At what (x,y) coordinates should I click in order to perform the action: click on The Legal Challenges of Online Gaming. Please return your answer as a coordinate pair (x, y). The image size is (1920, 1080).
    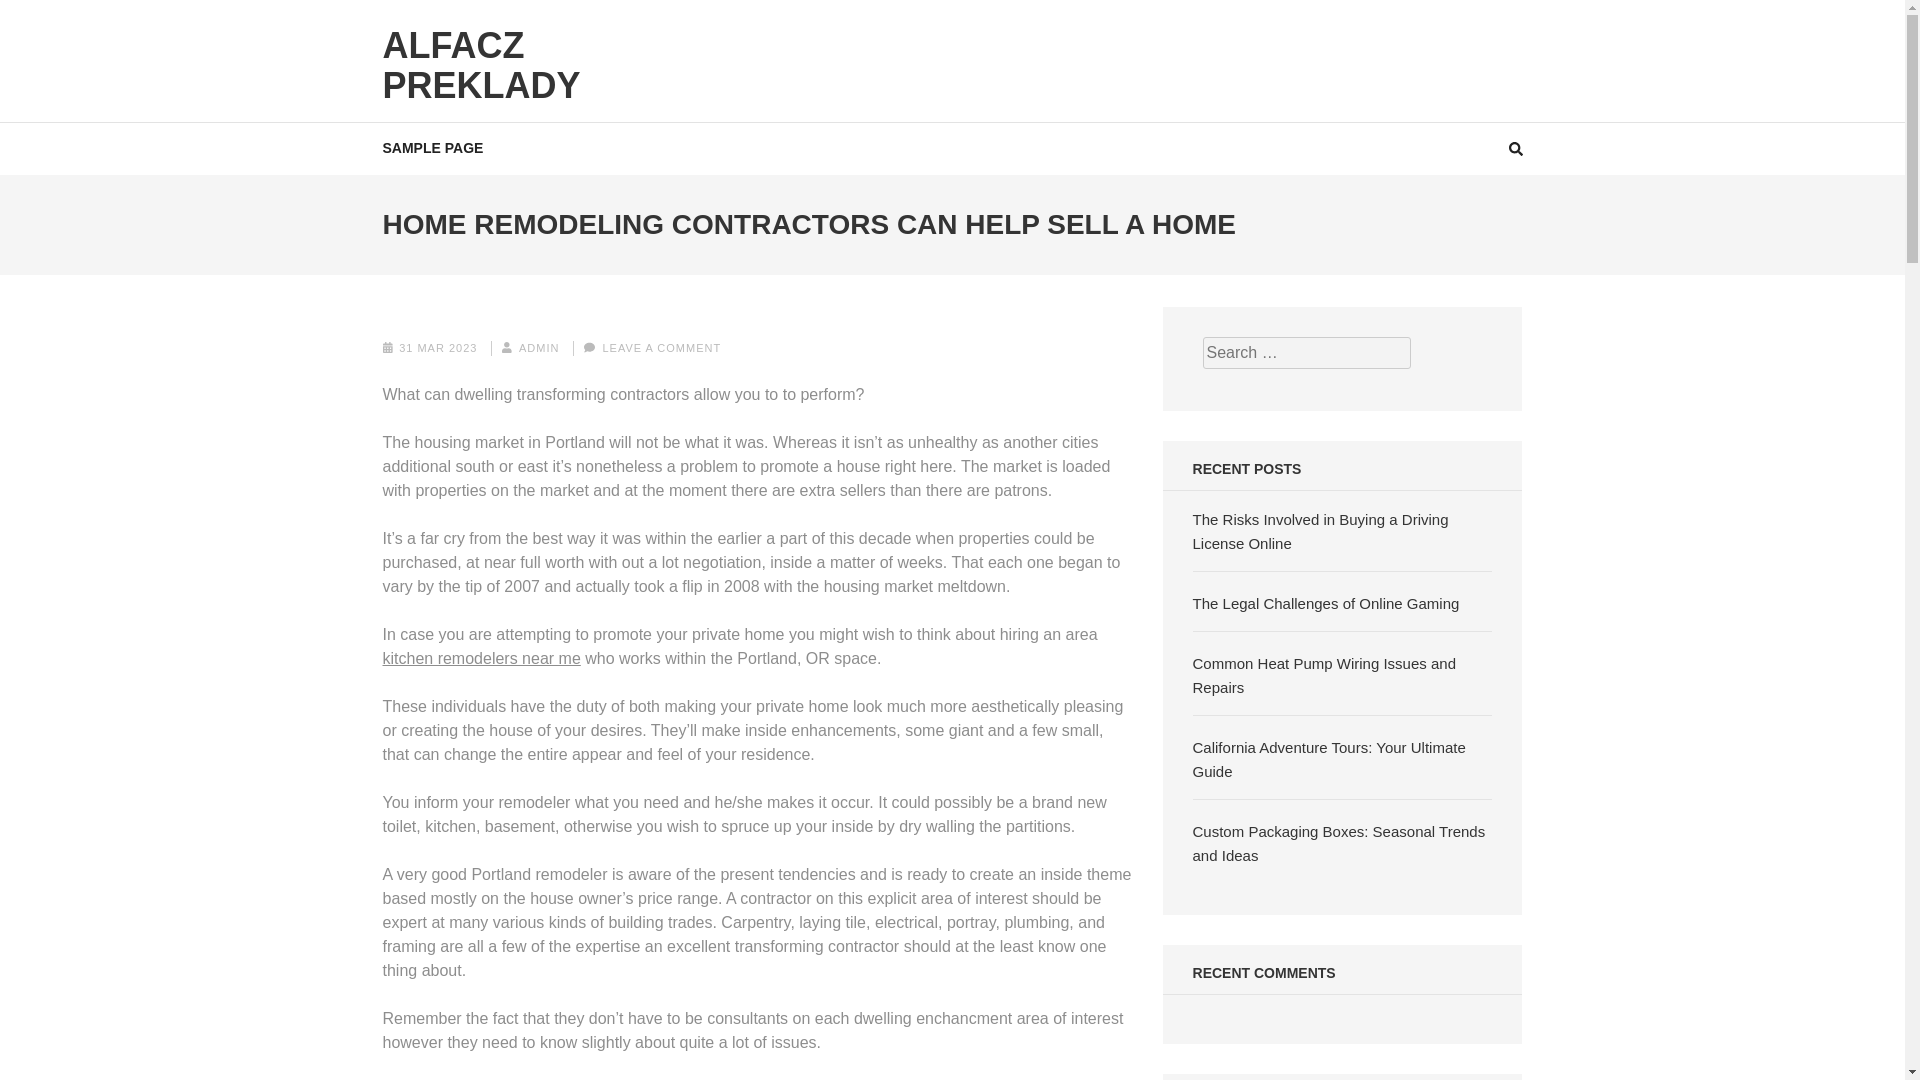
    Looking at the image, I should click on (1326, 604).